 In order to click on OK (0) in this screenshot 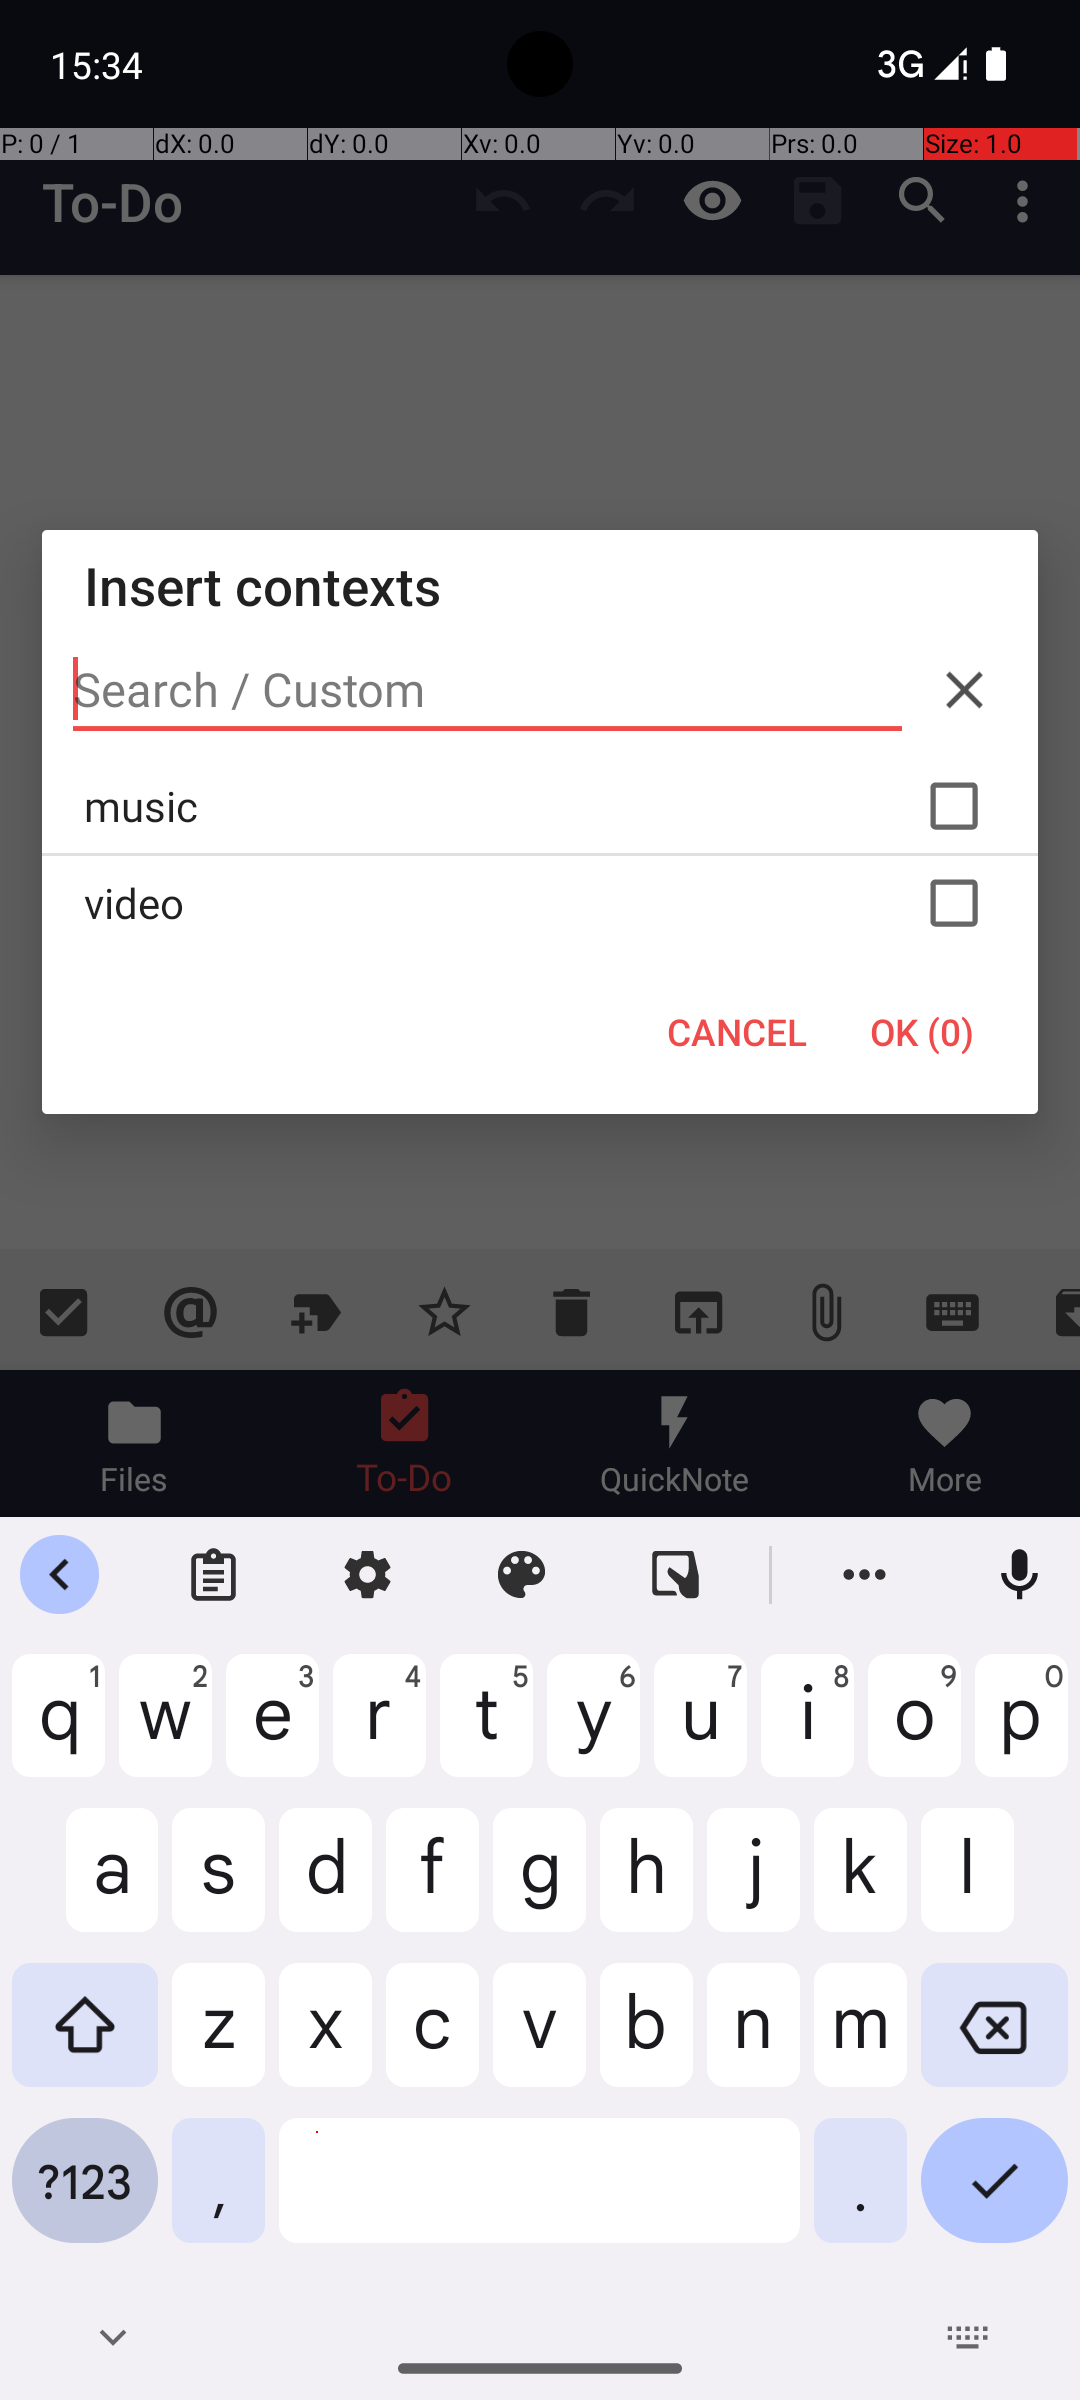, I will do `click(922, 1032)`.